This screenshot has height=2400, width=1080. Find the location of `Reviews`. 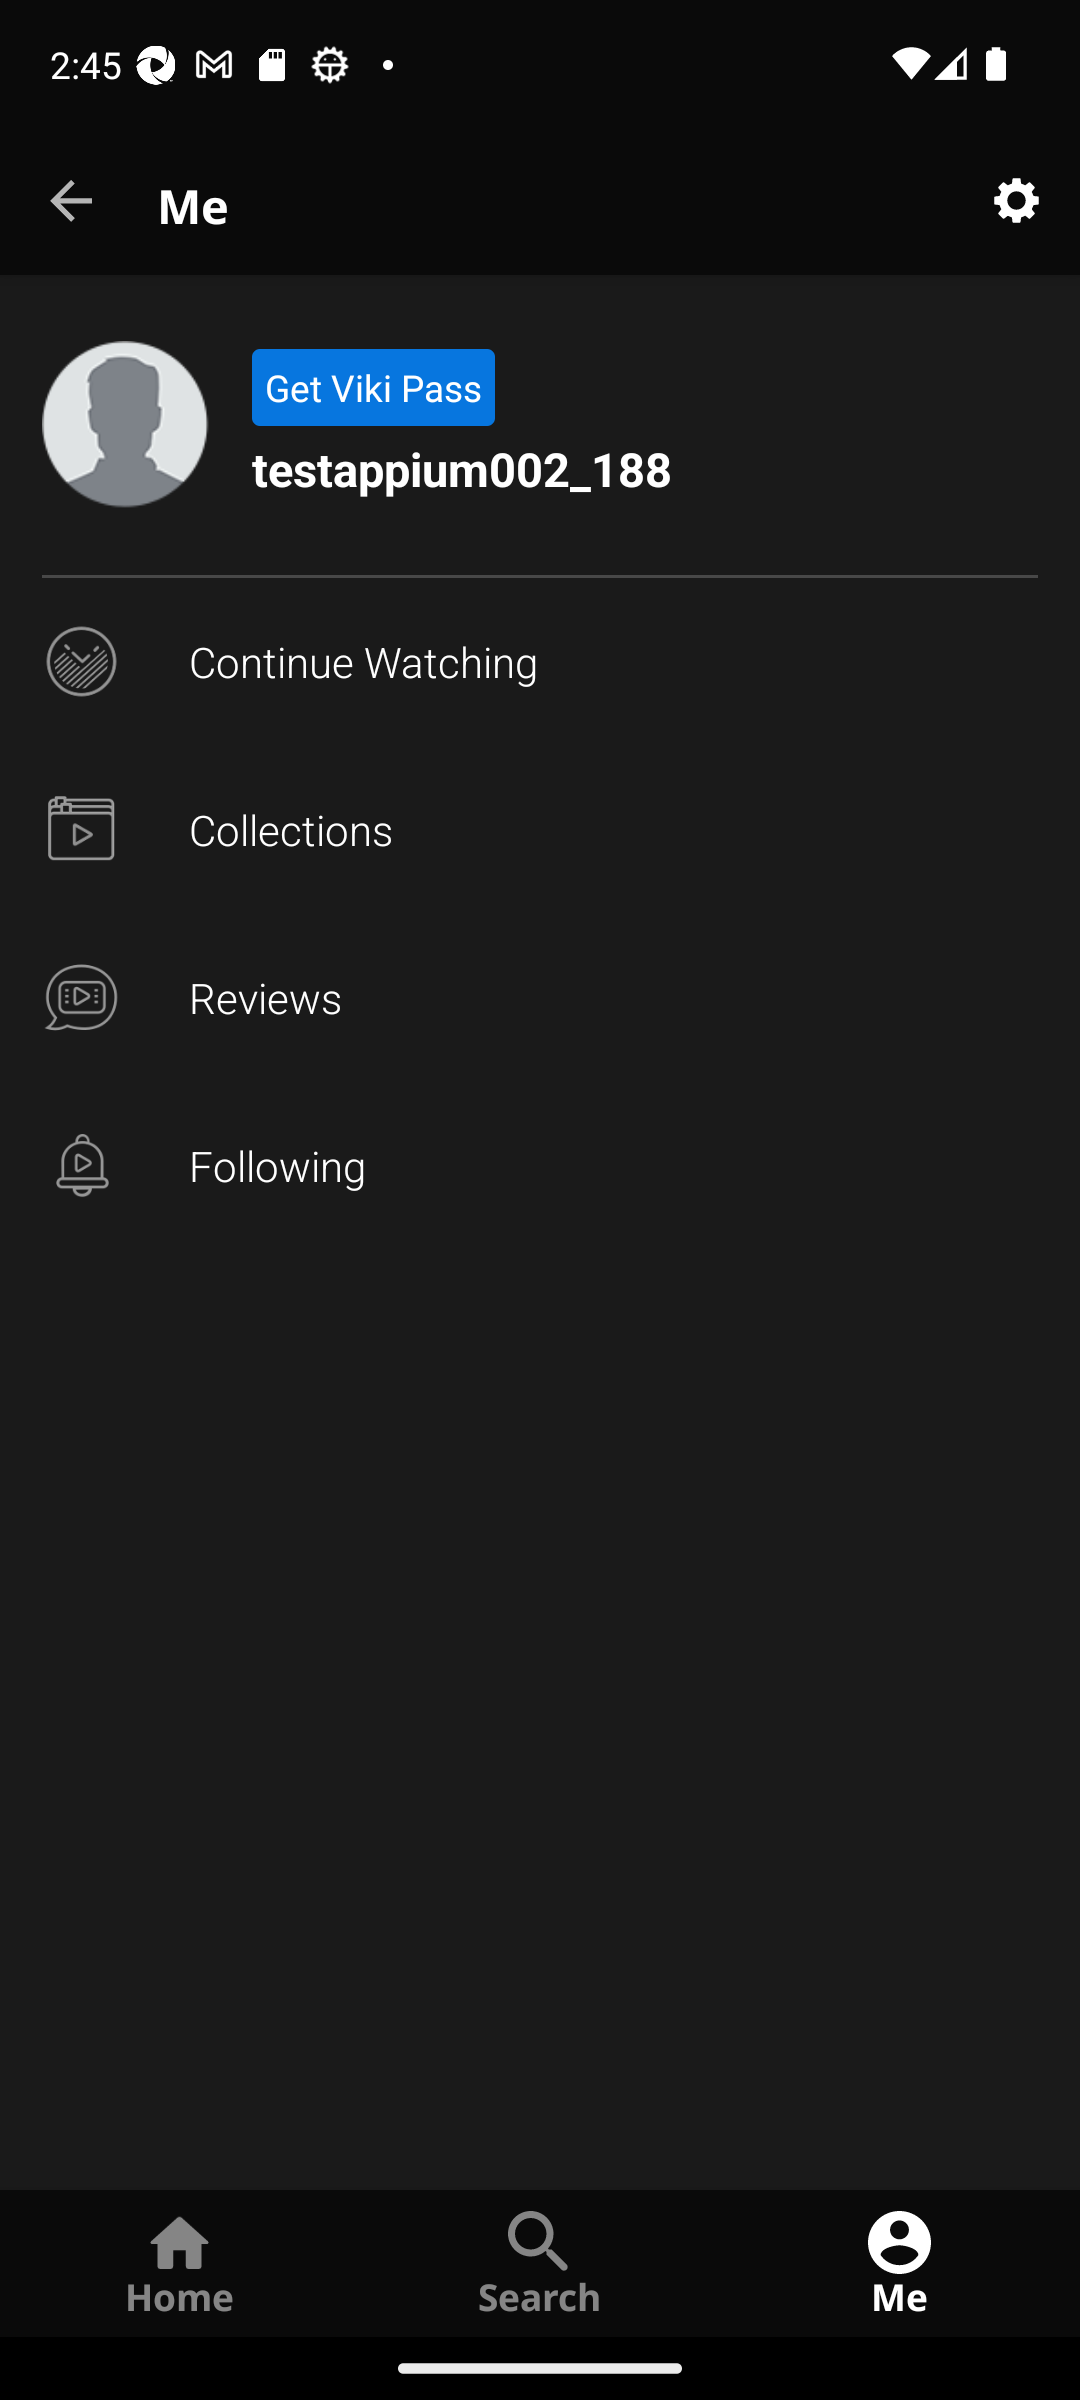

Reviews is located at coordinates (540, 998).